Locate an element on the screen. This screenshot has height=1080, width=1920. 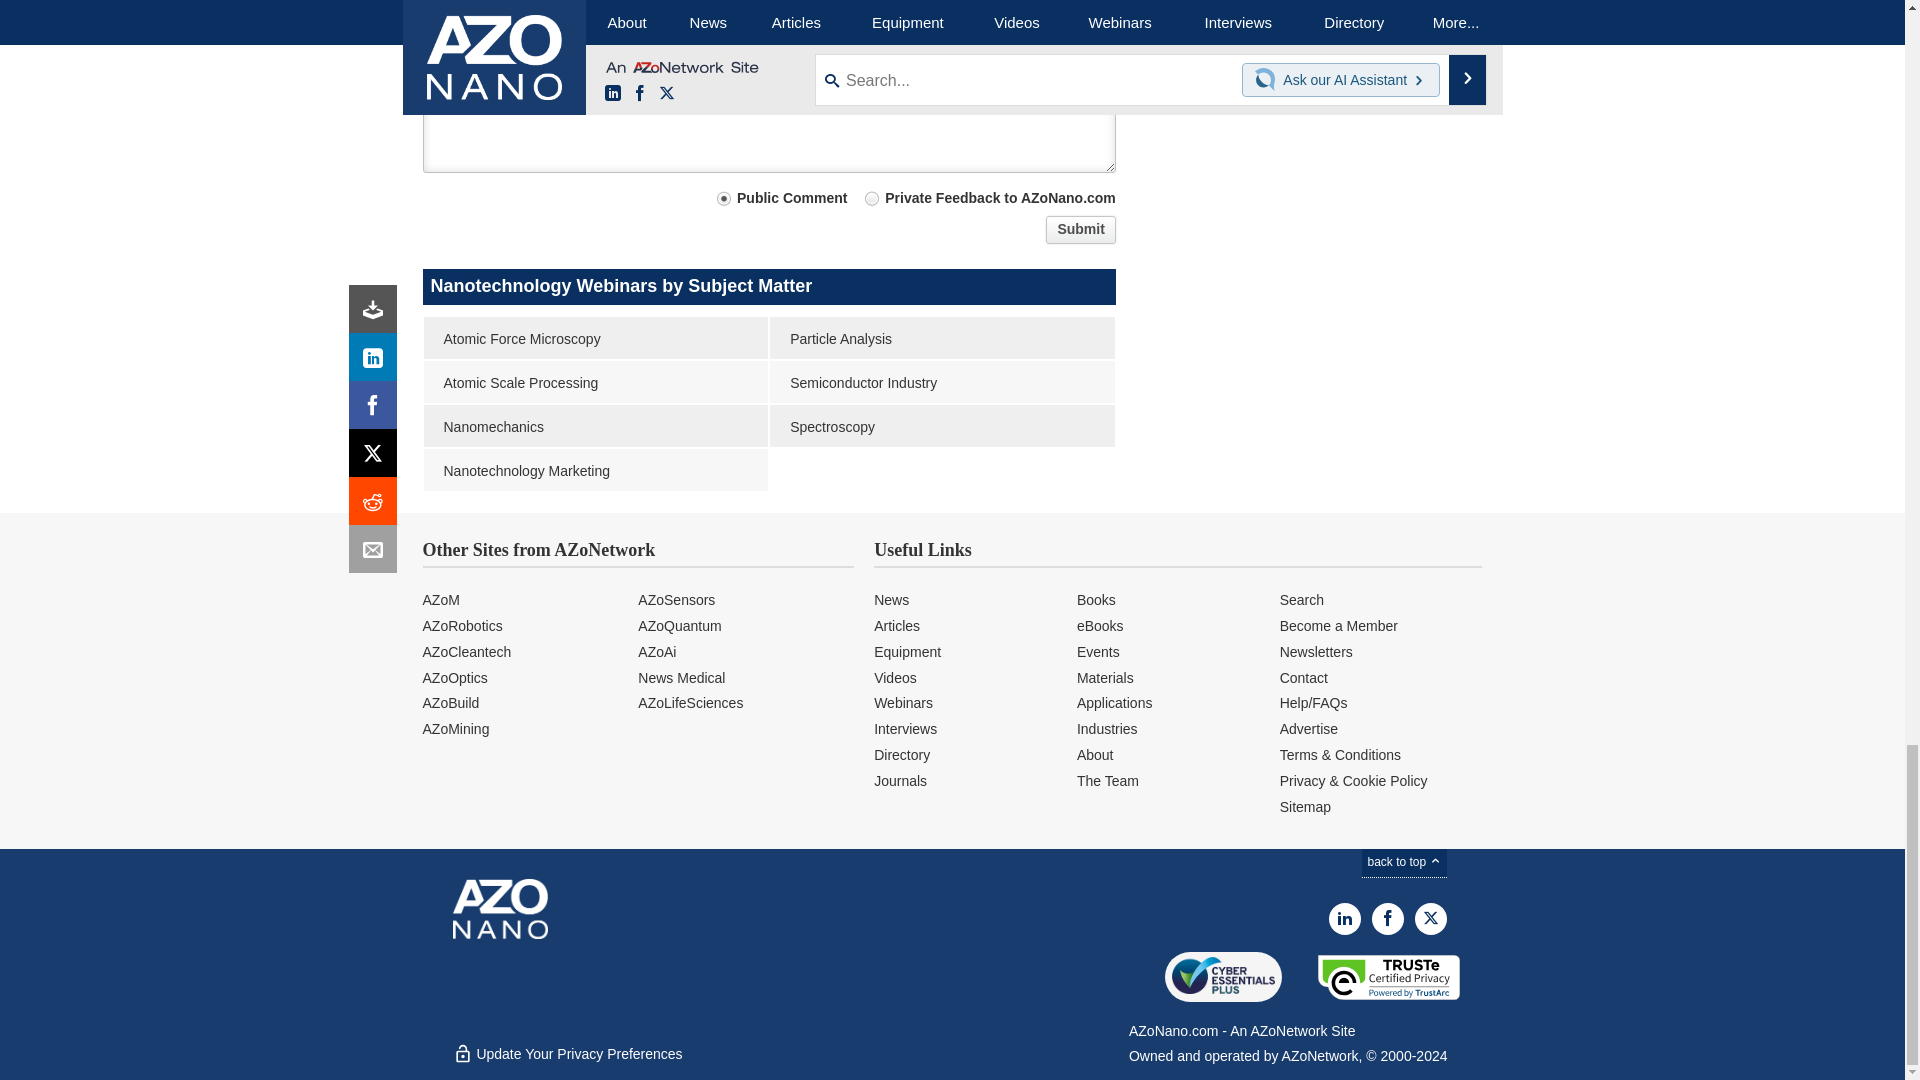
Semiconductor Industry is located at coordinates (942, 381).